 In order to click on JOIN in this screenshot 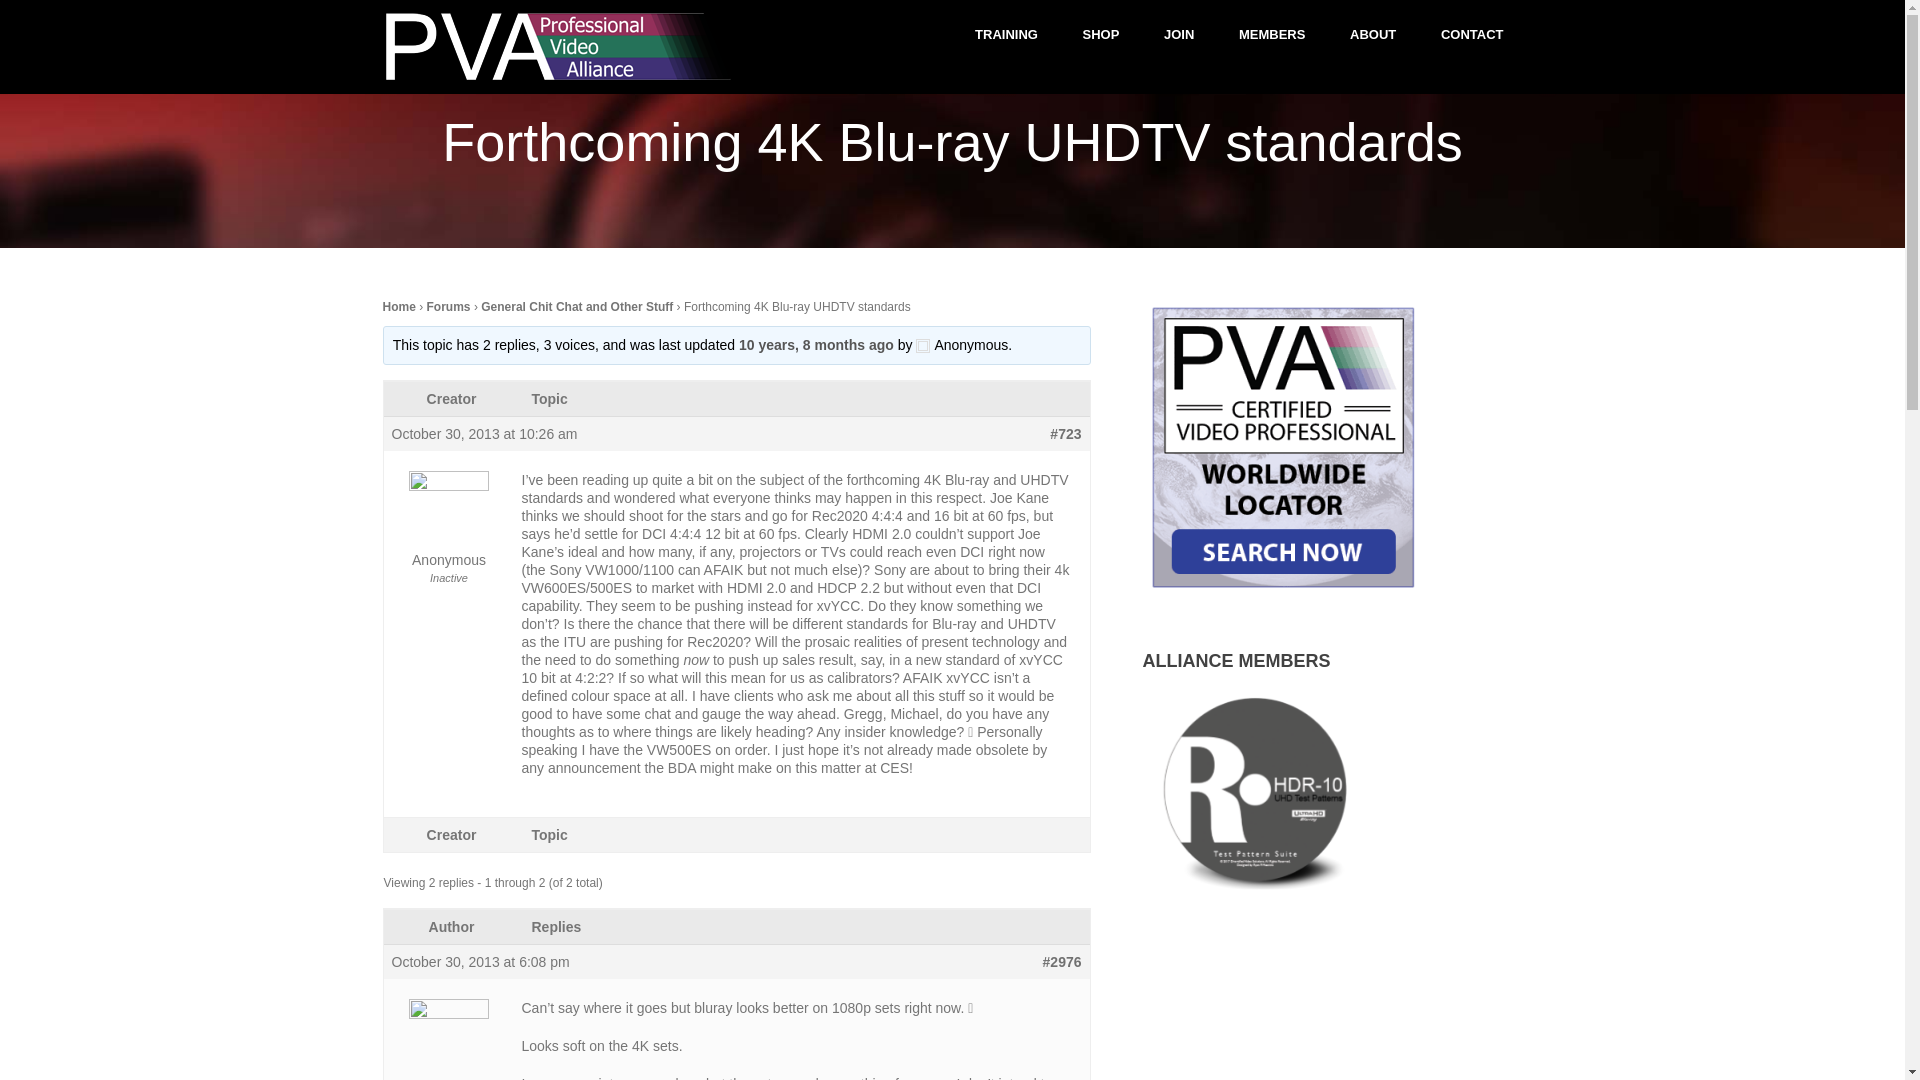, I will do `click(1178, 34)`.